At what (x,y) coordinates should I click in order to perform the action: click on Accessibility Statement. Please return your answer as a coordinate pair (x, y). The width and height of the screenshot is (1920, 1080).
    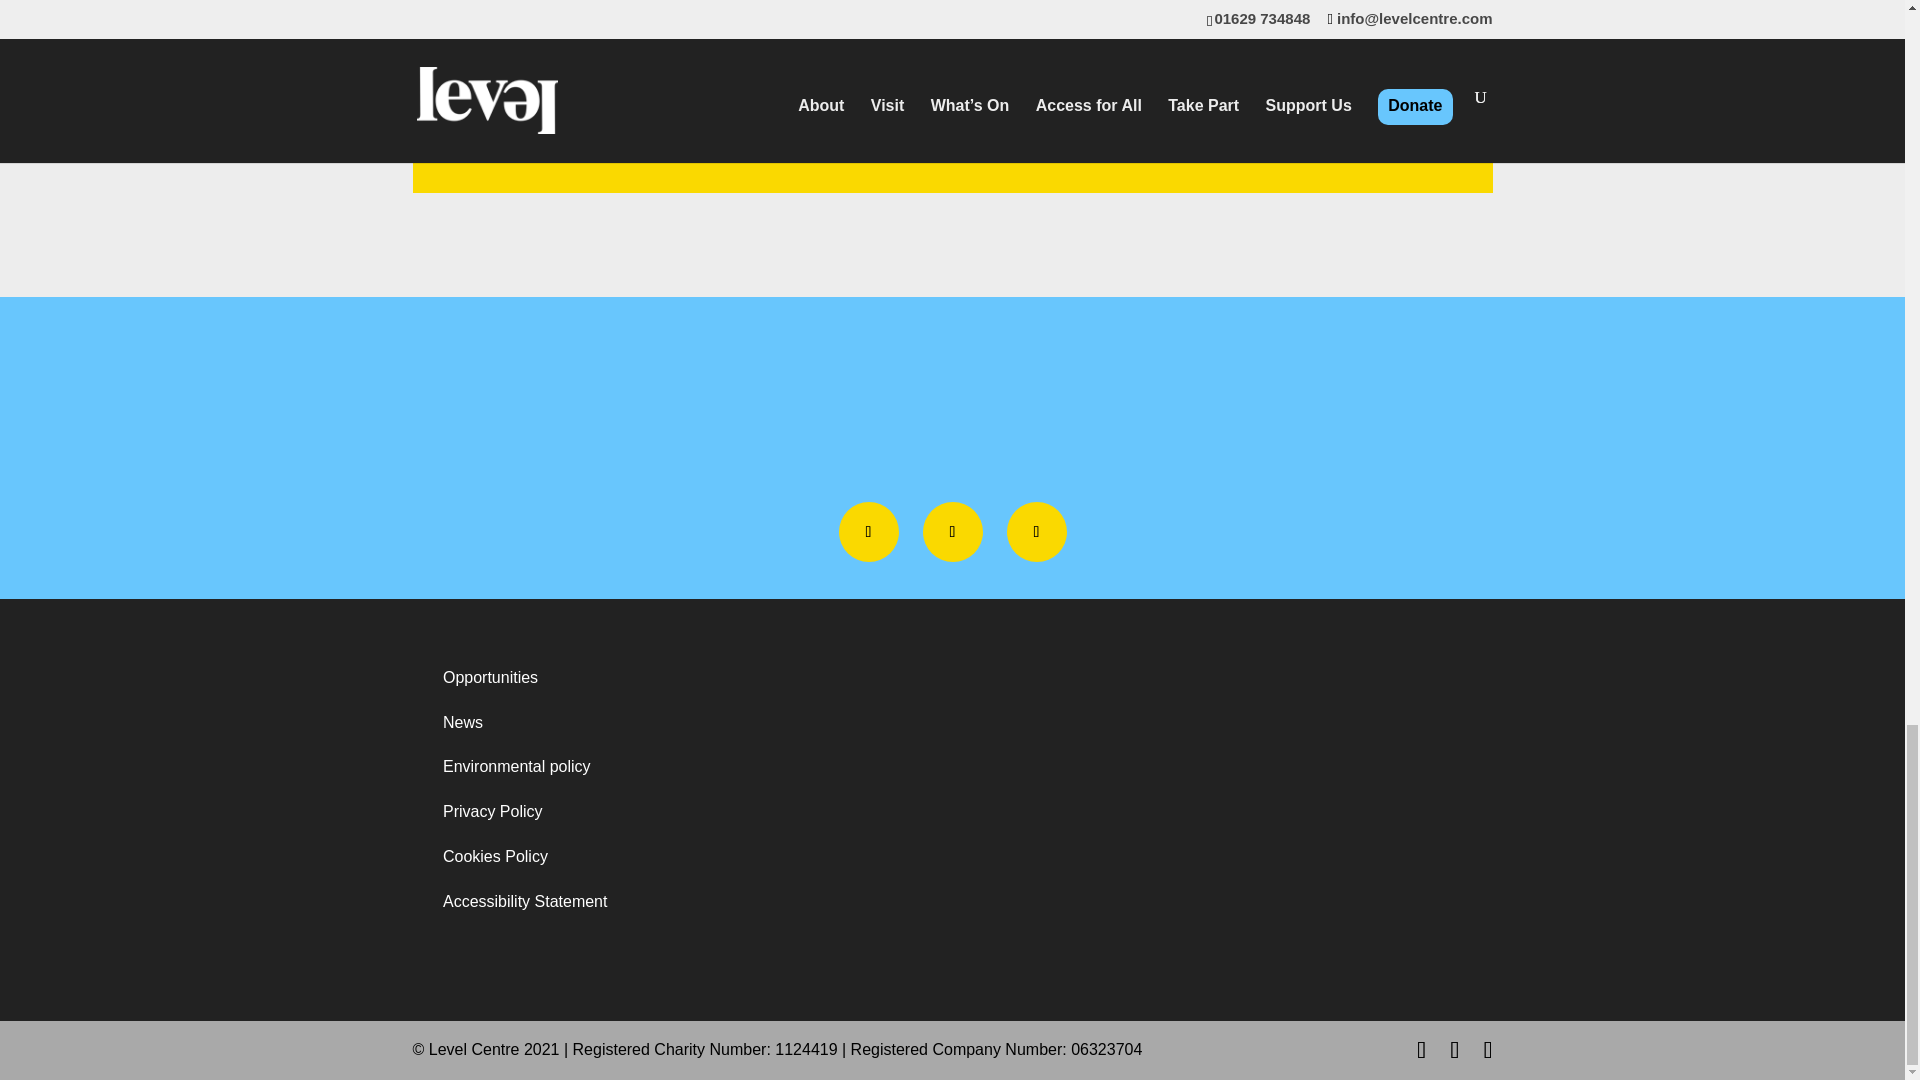
    Looking at the image, I should click on (526, 902).